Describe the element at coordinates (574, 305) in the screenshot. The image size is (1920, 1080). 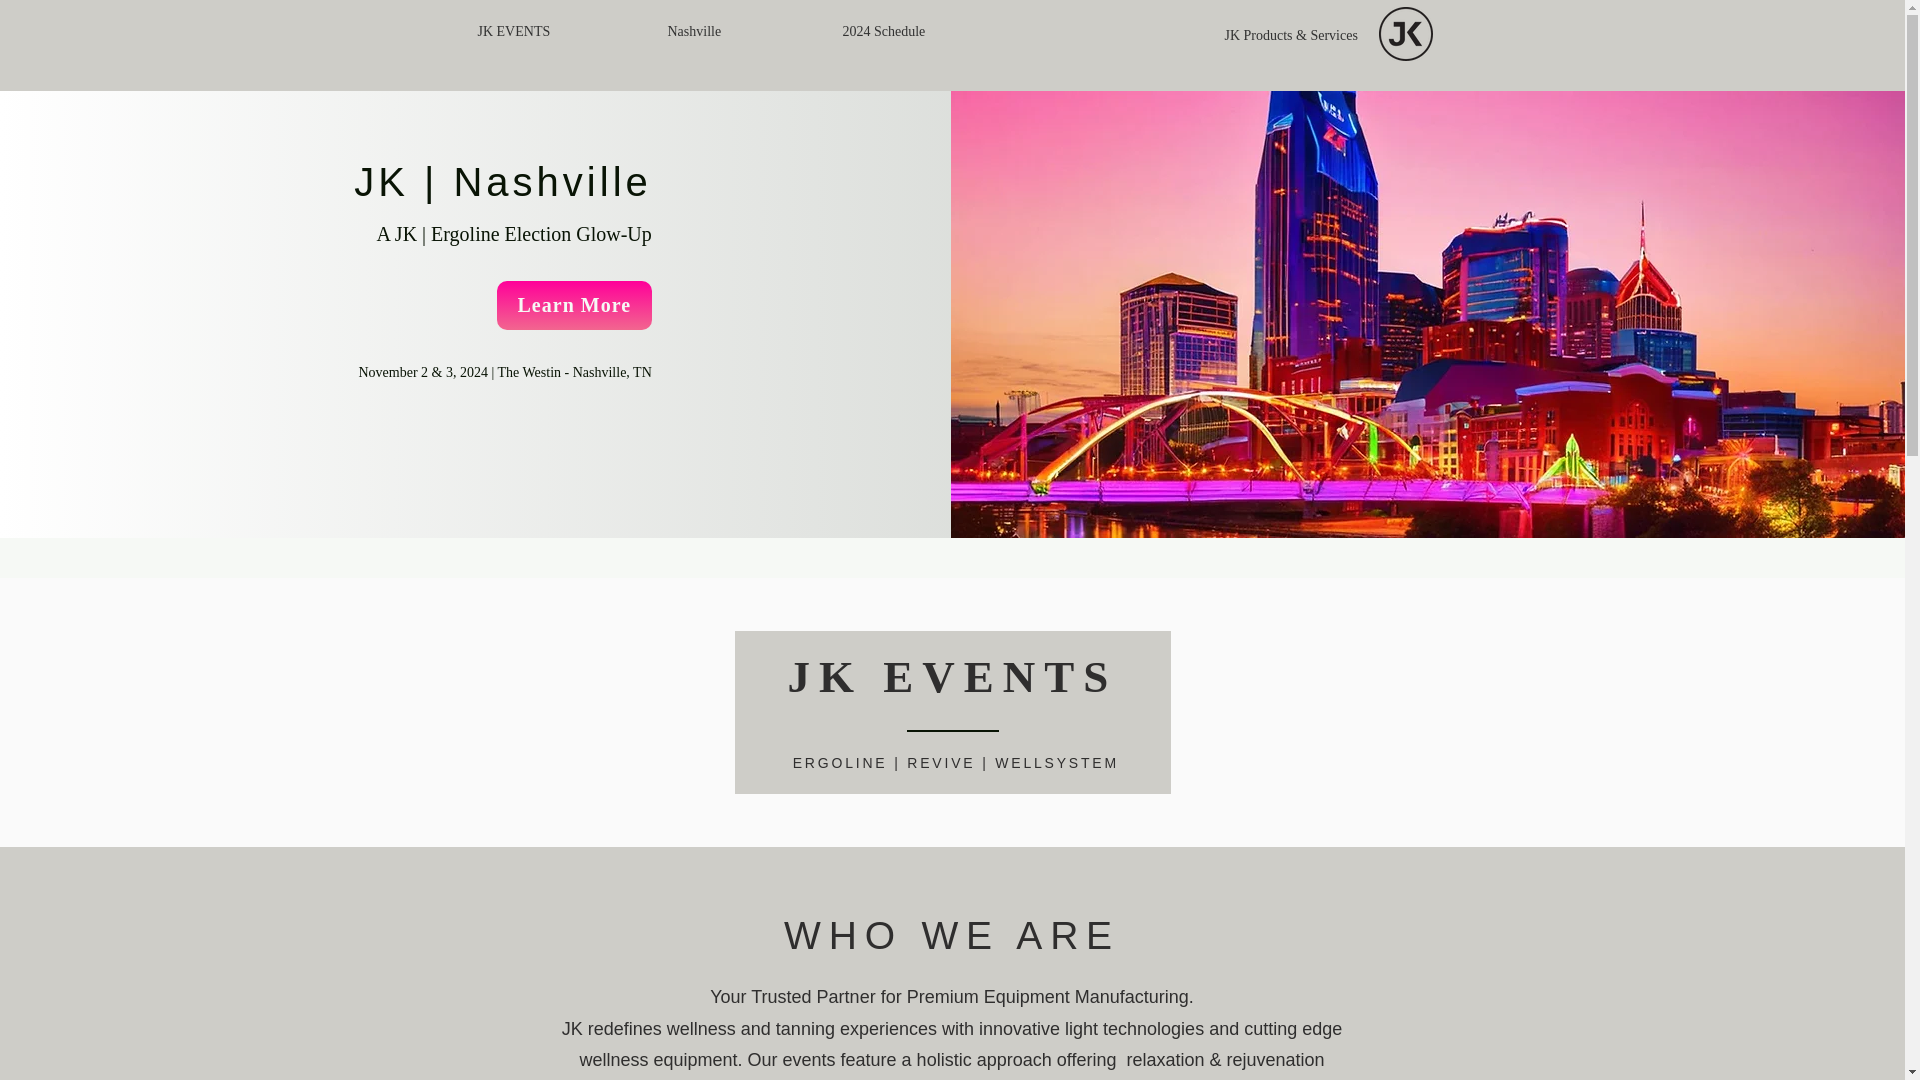
I see `Learn More` at that location.